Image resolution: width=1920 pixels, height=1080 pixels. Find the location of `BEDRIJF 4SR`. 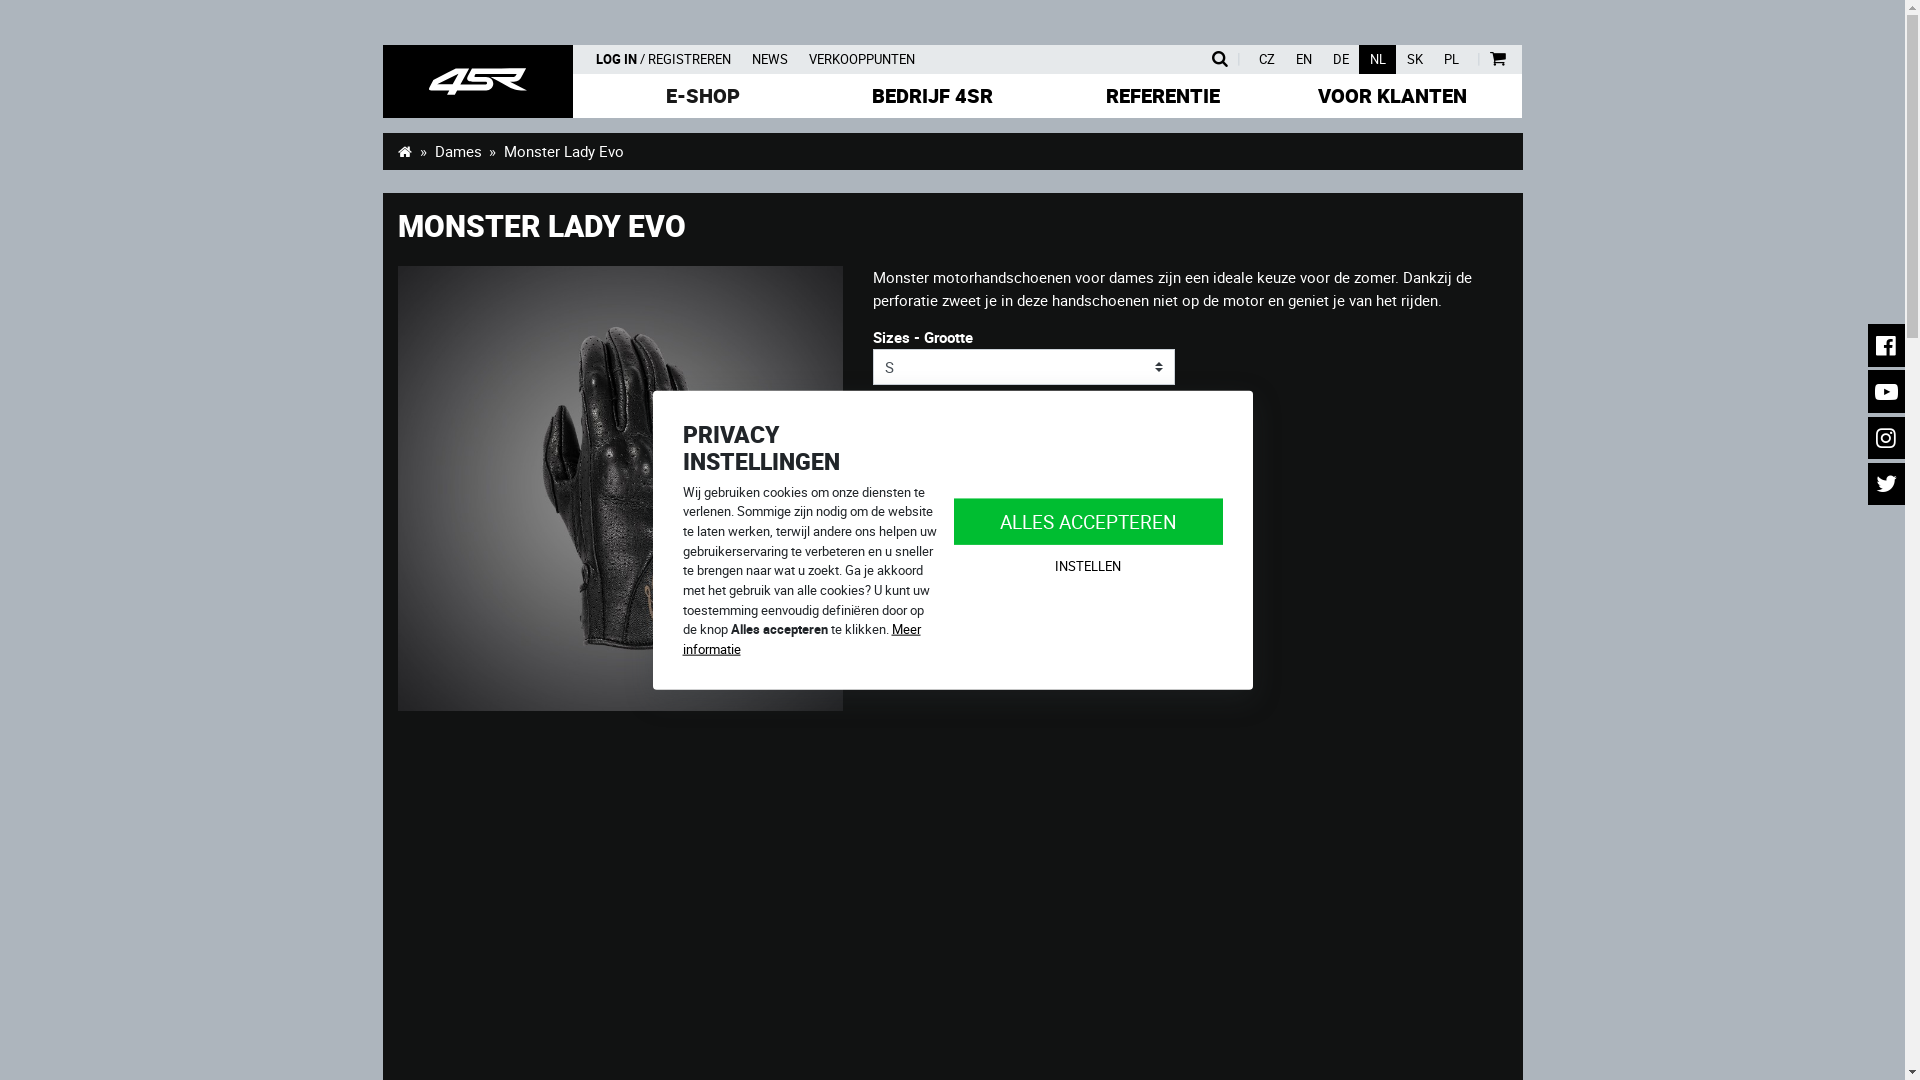

BEDRIJF 4SR is located at coordinates (933, 96).